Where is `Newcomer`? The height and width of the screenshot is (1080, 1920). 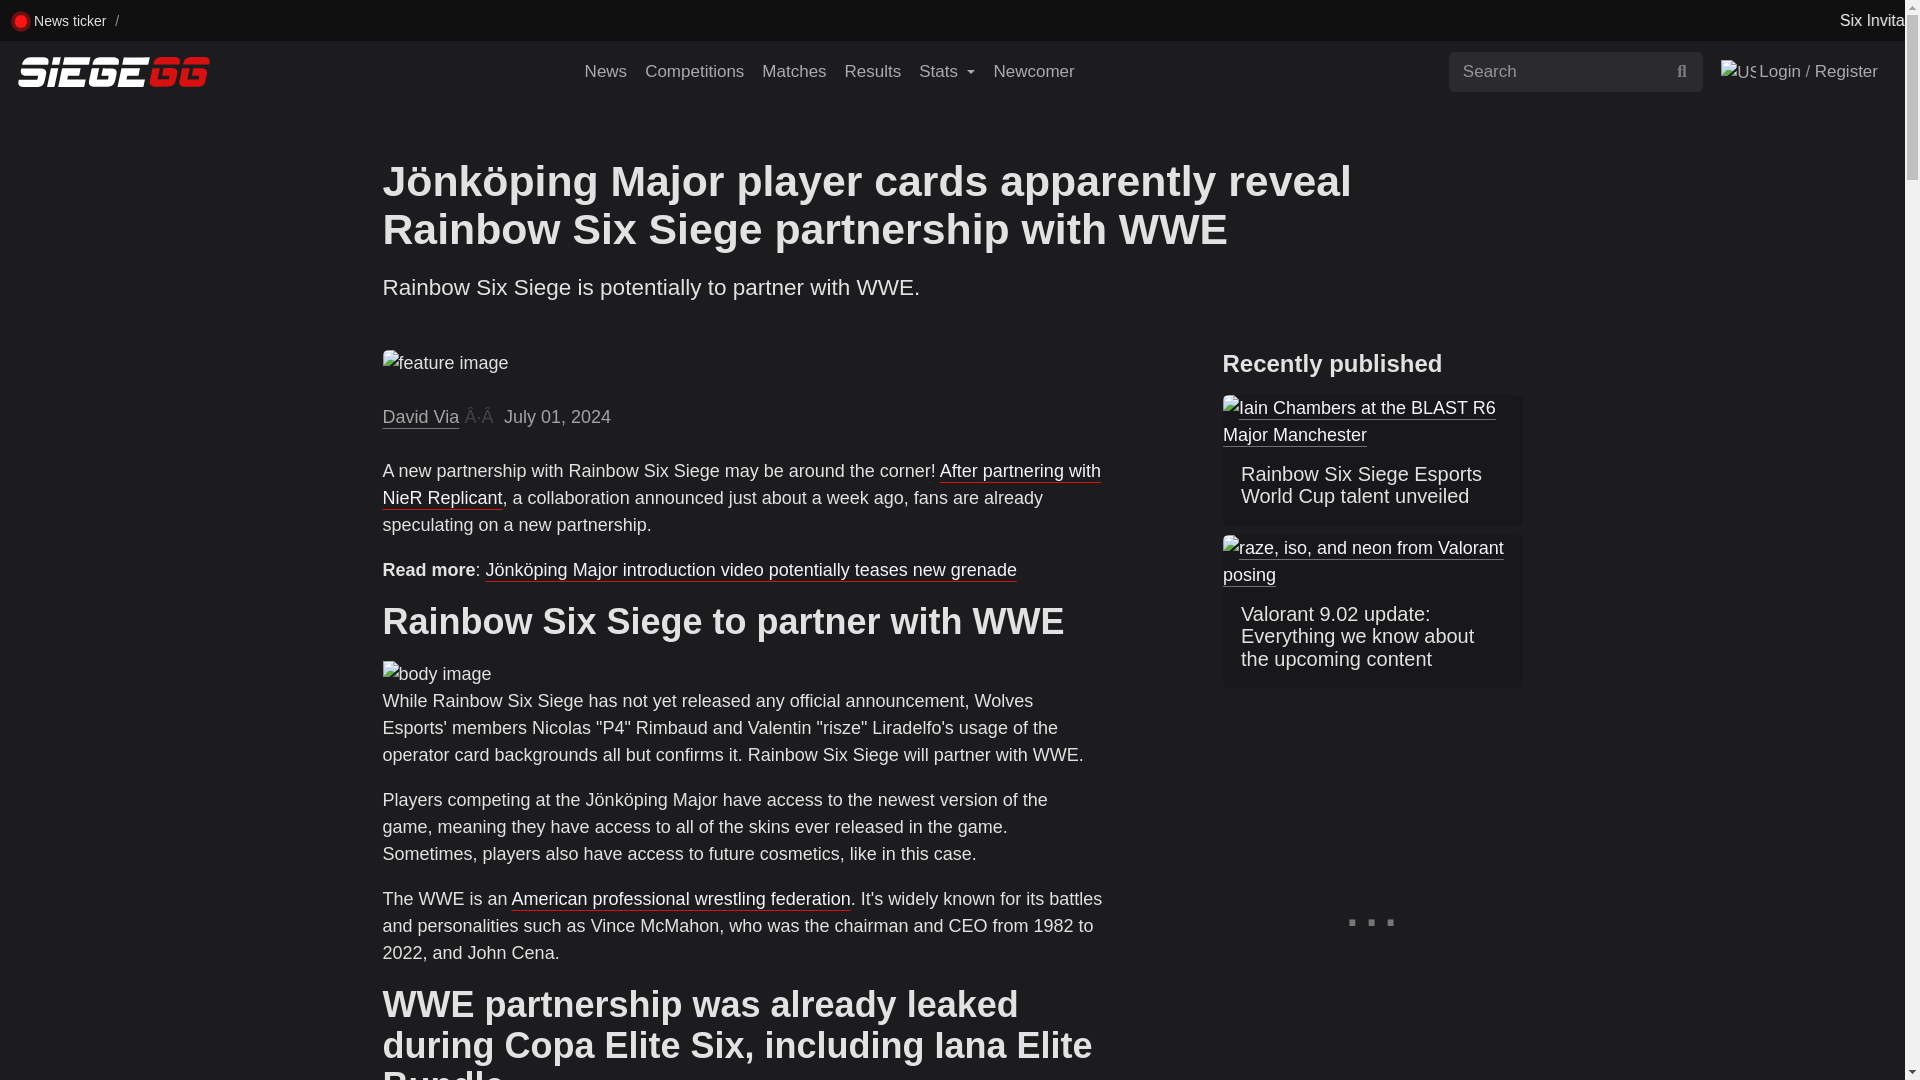 Newcomer is located at coordinates (1032, 71).